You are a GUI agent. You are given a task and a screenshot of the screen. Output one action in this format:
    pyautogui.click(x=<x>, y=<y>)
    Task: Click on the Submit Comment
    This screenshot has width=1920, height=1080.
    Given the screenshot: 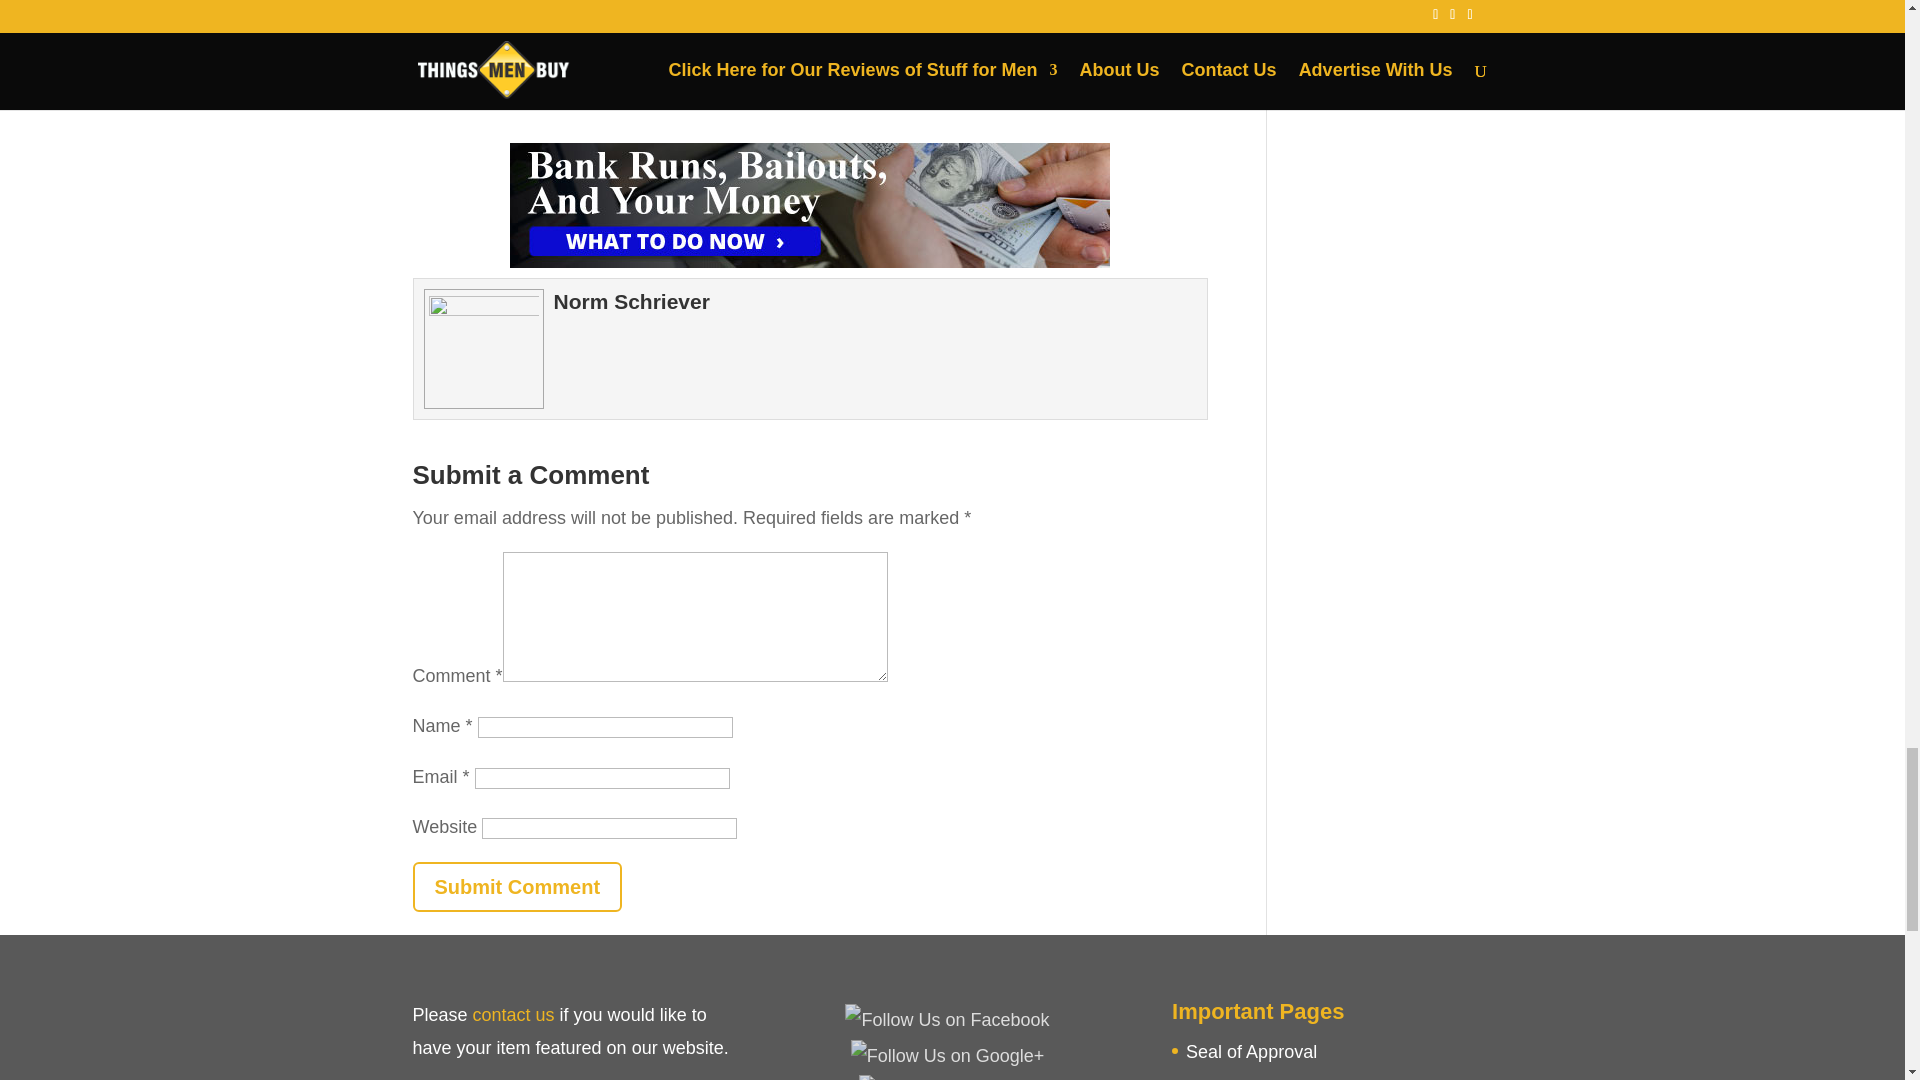 What is the action you would take?
    pyautogui.click(x=517, y=886)
    